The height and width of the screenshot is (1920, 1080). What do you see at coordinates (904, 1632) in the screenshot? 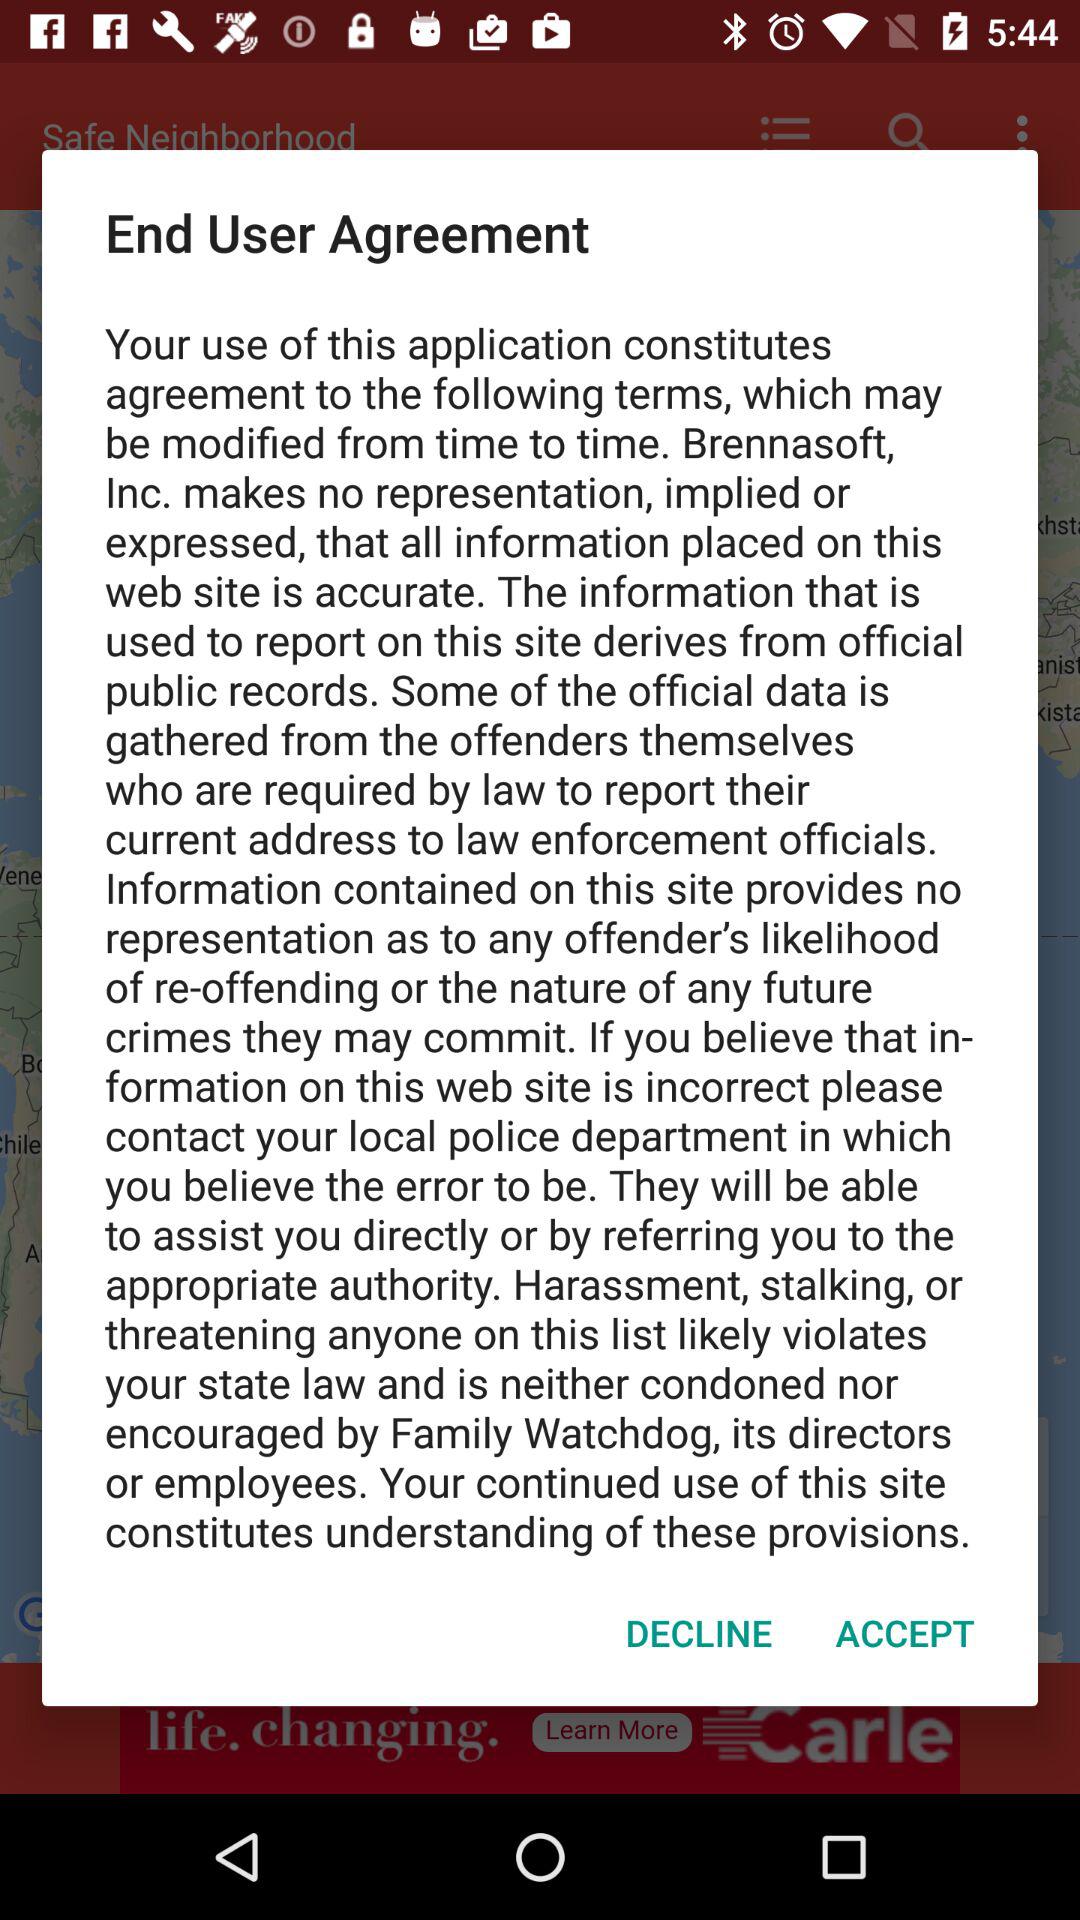
I see `flip until accept item` at bounding box center [904, 1632].